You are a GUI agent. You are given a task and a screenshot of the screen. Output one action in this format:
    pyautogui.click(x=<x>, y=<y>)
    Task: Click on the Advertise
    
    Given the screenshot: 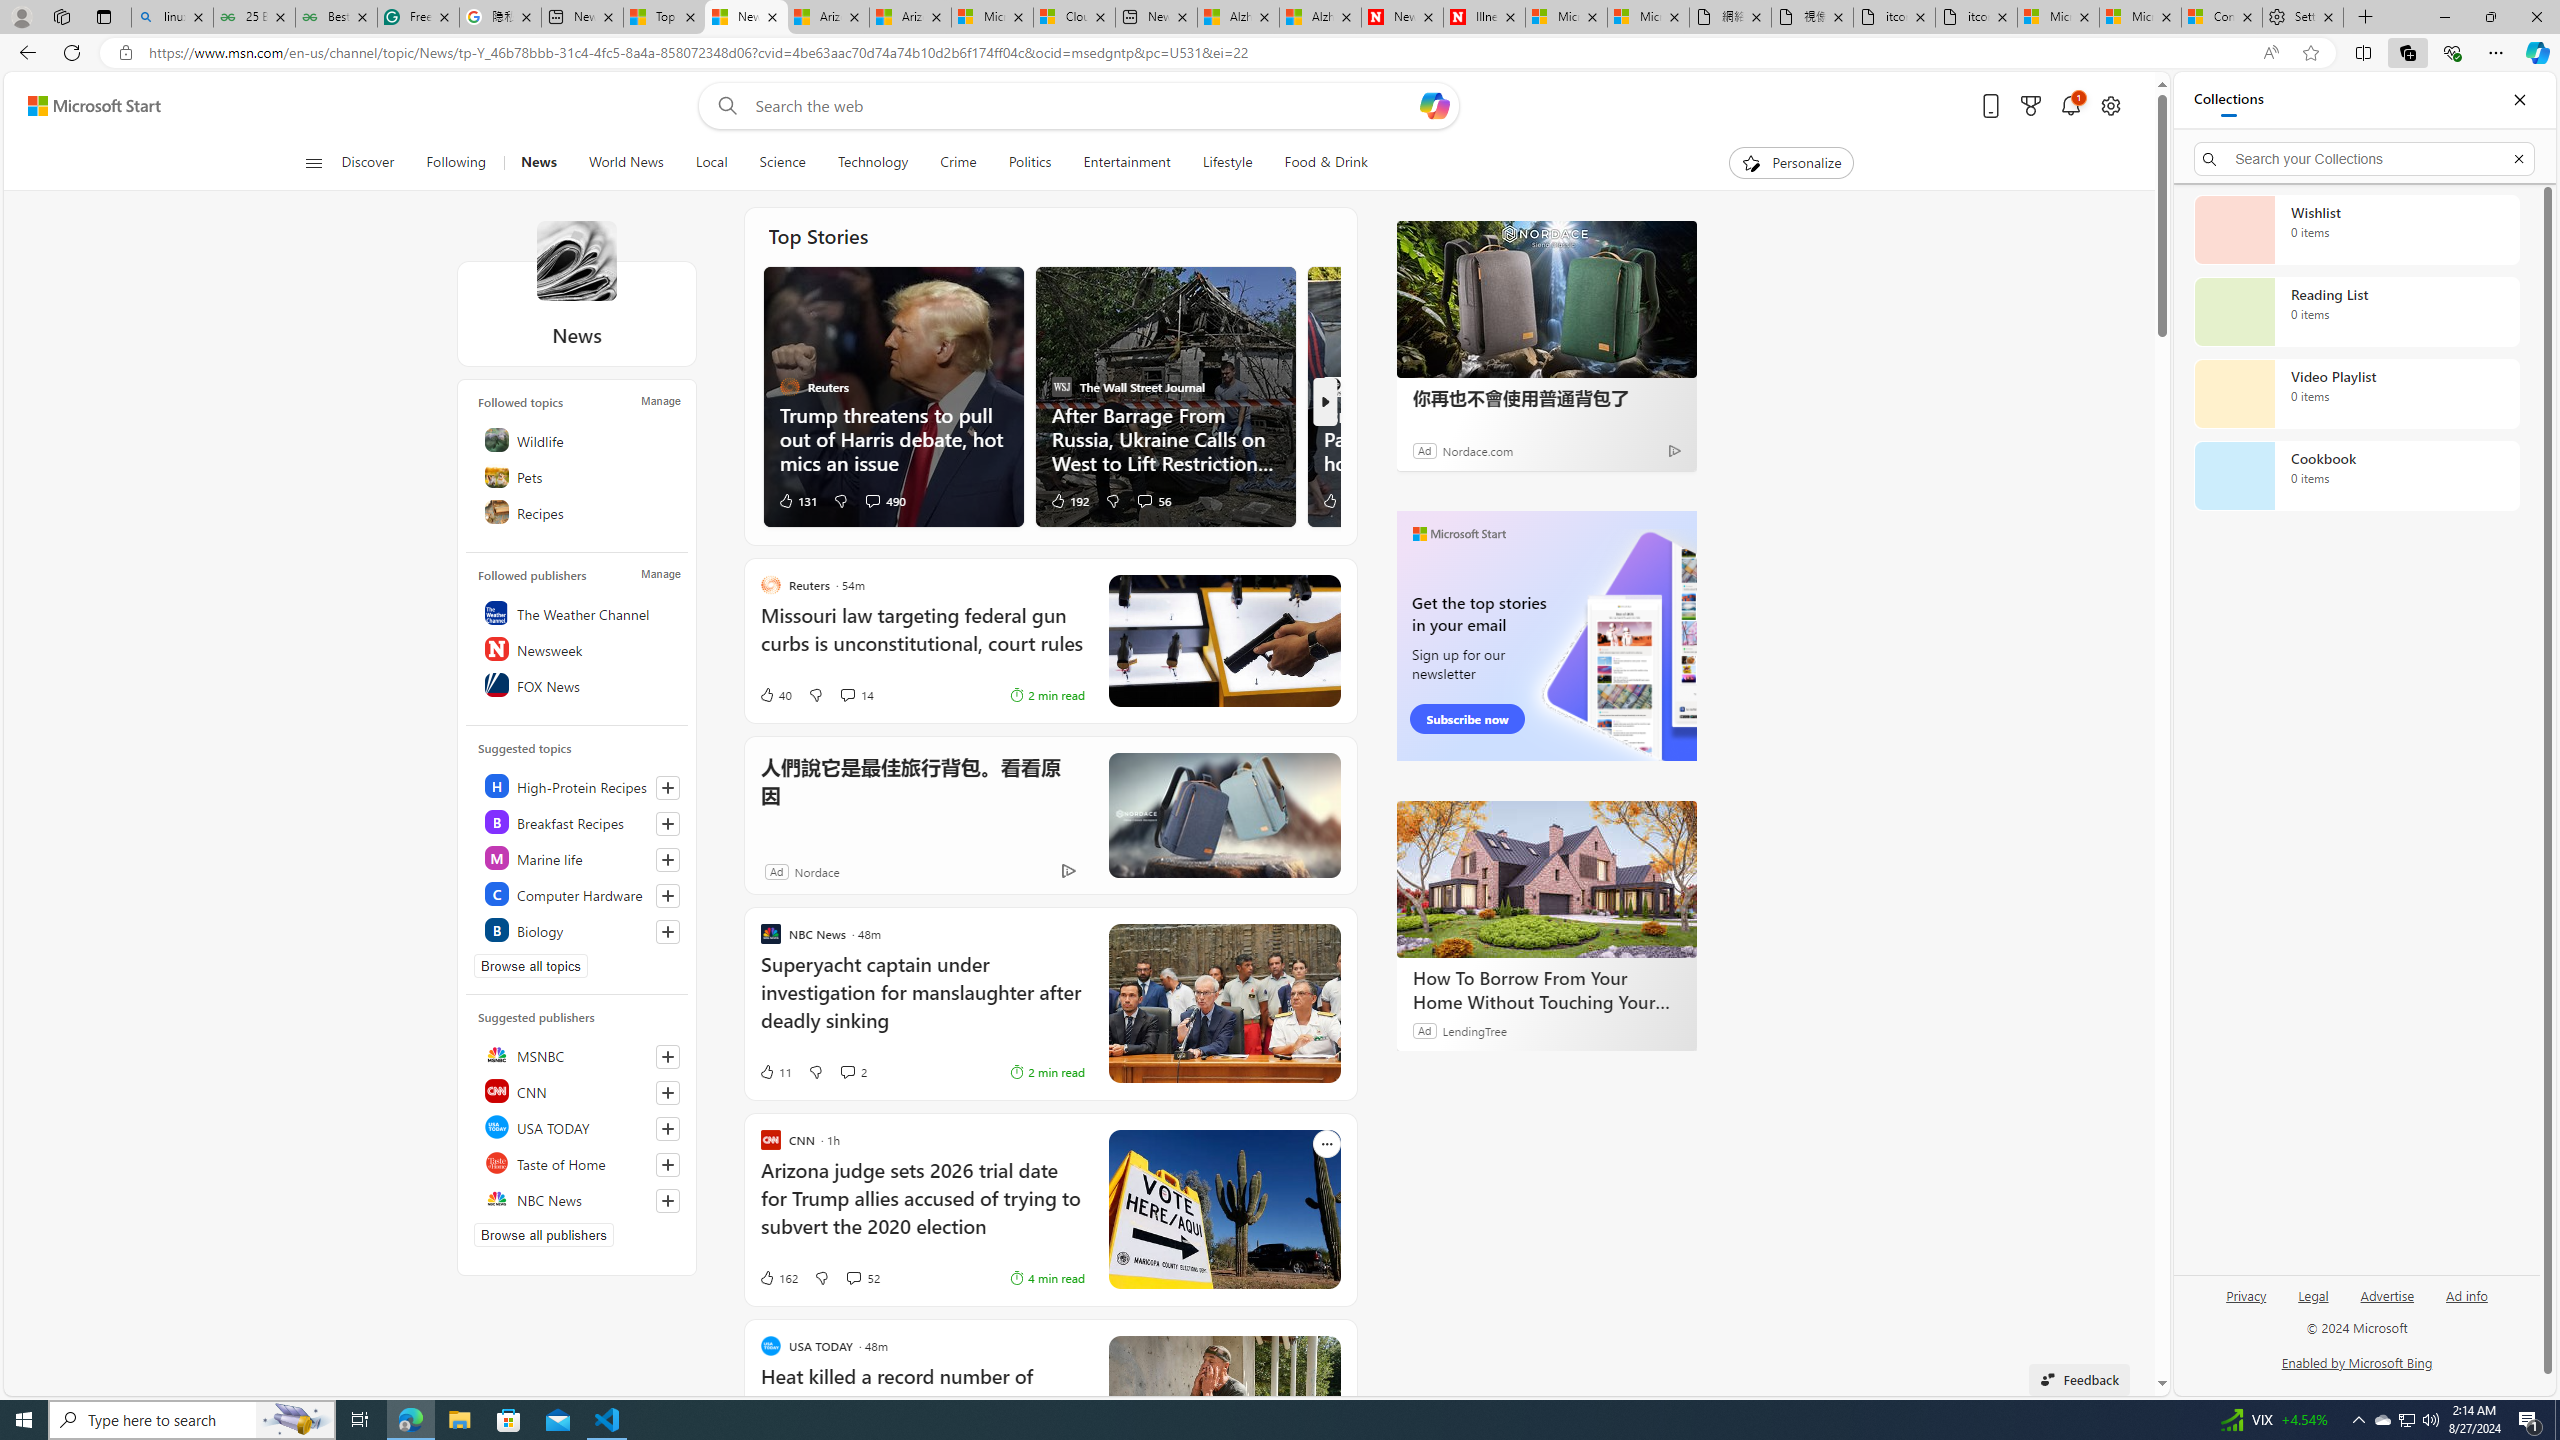 What is the action you would take?
    pyautogui.click(x=2387, y=1294)
    